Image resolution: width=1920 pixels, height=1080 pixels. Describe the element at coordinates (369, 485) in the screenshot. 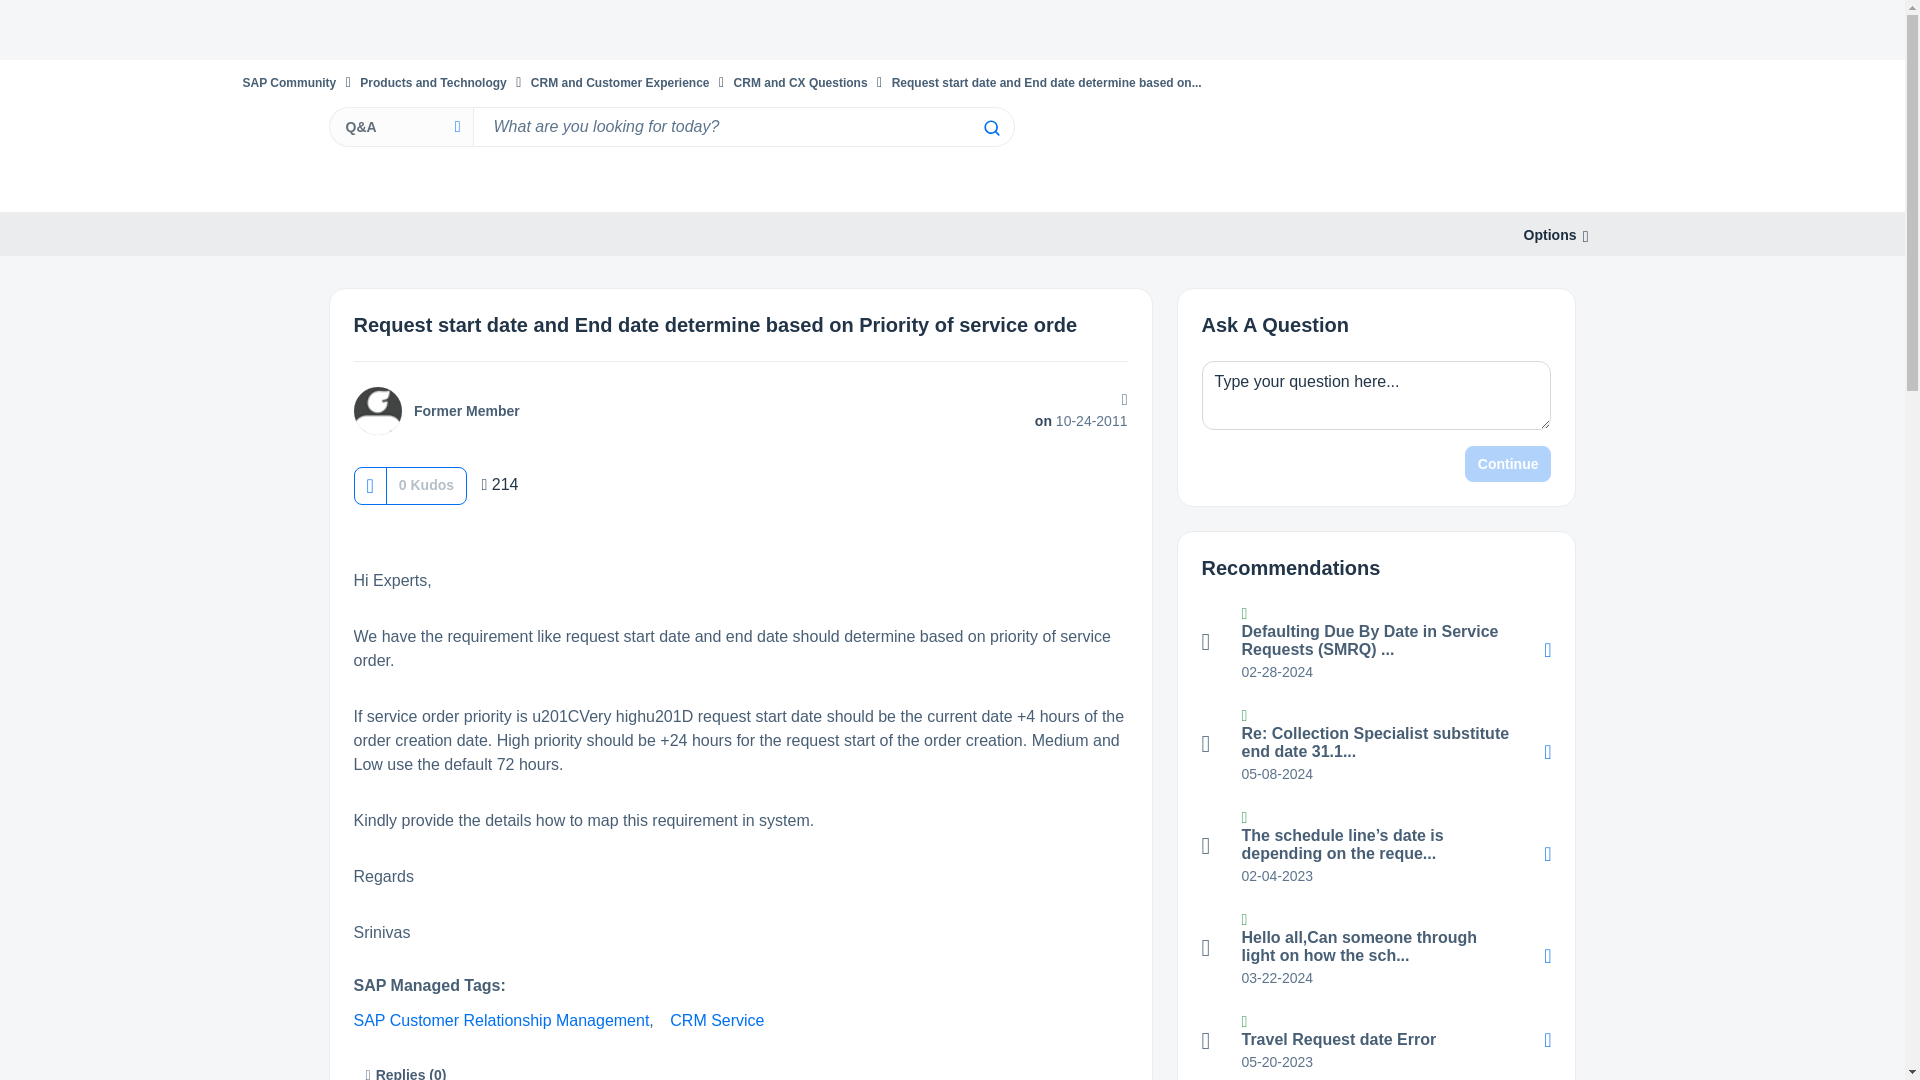

I see `Click here to give kudos to this post.` at that location.